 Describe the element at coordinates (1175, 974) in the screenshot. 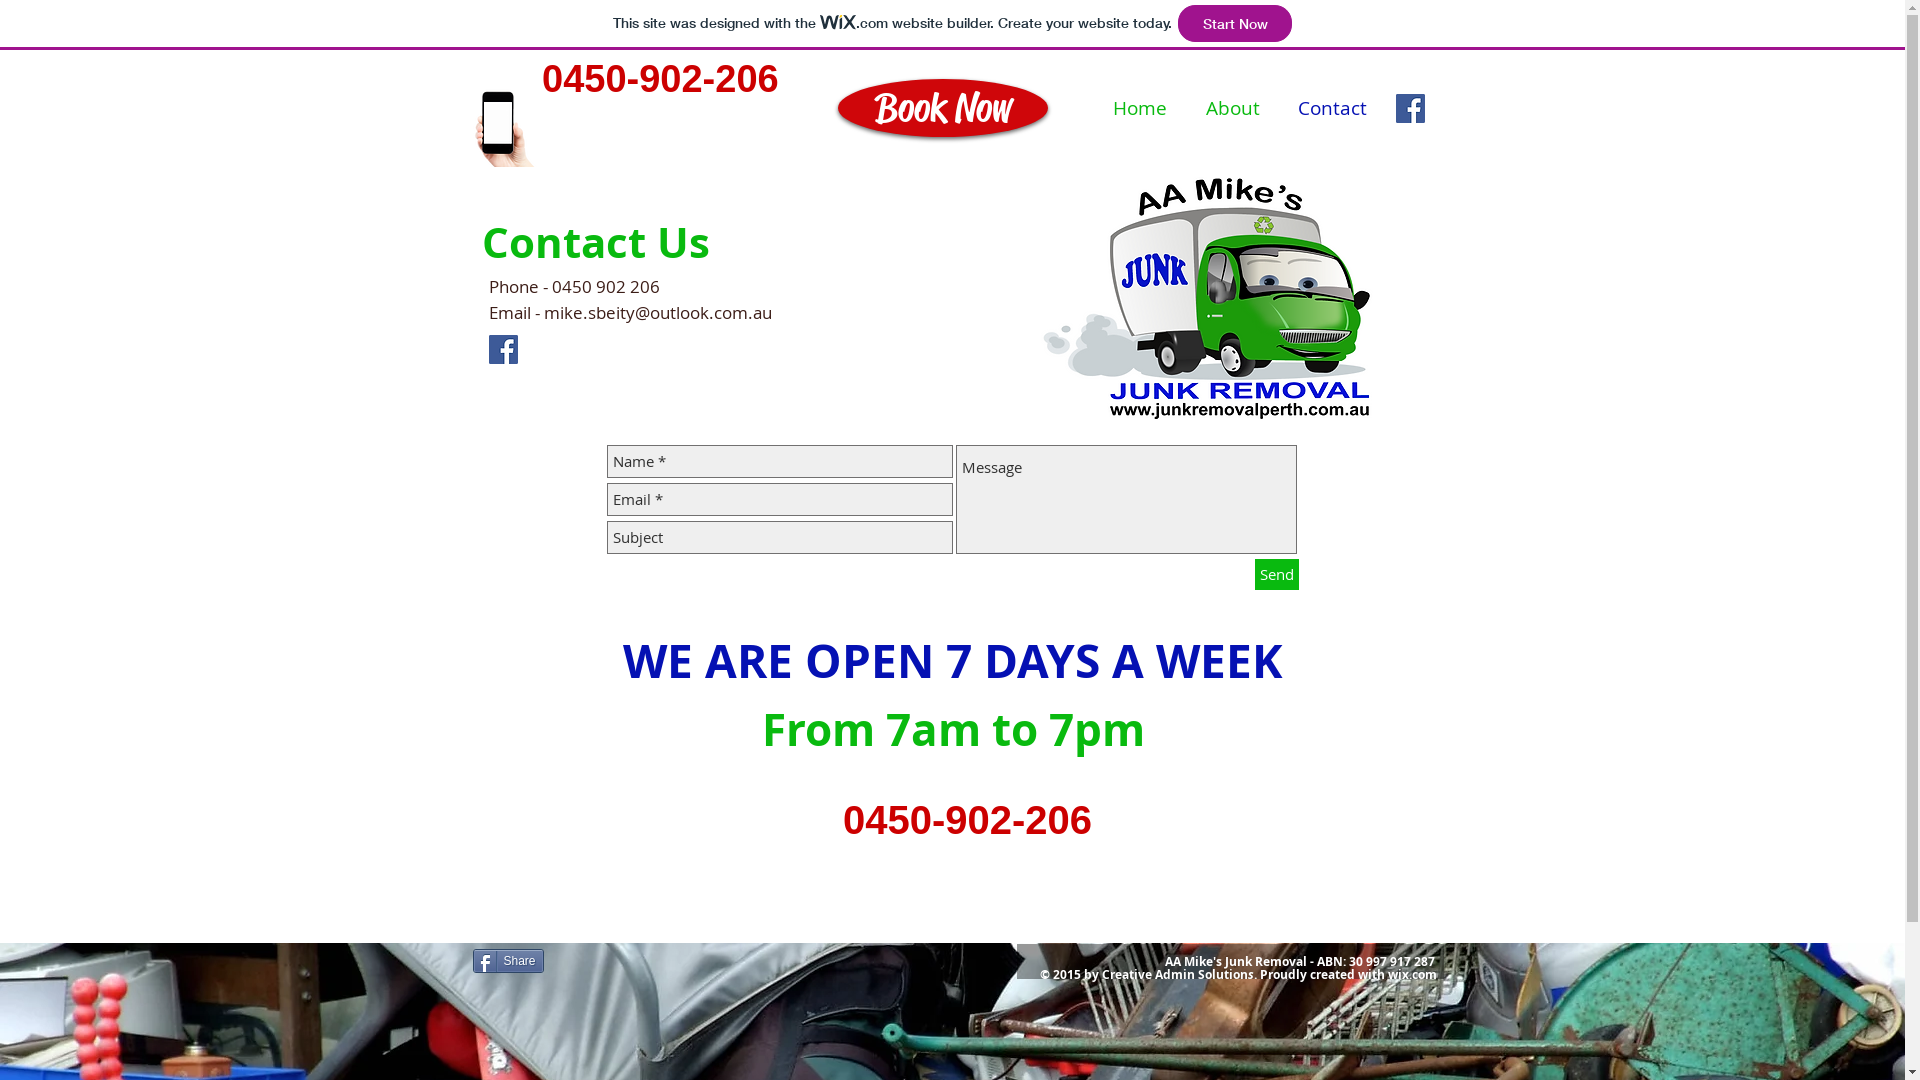

I see `Creative Admin Solution` at that location.